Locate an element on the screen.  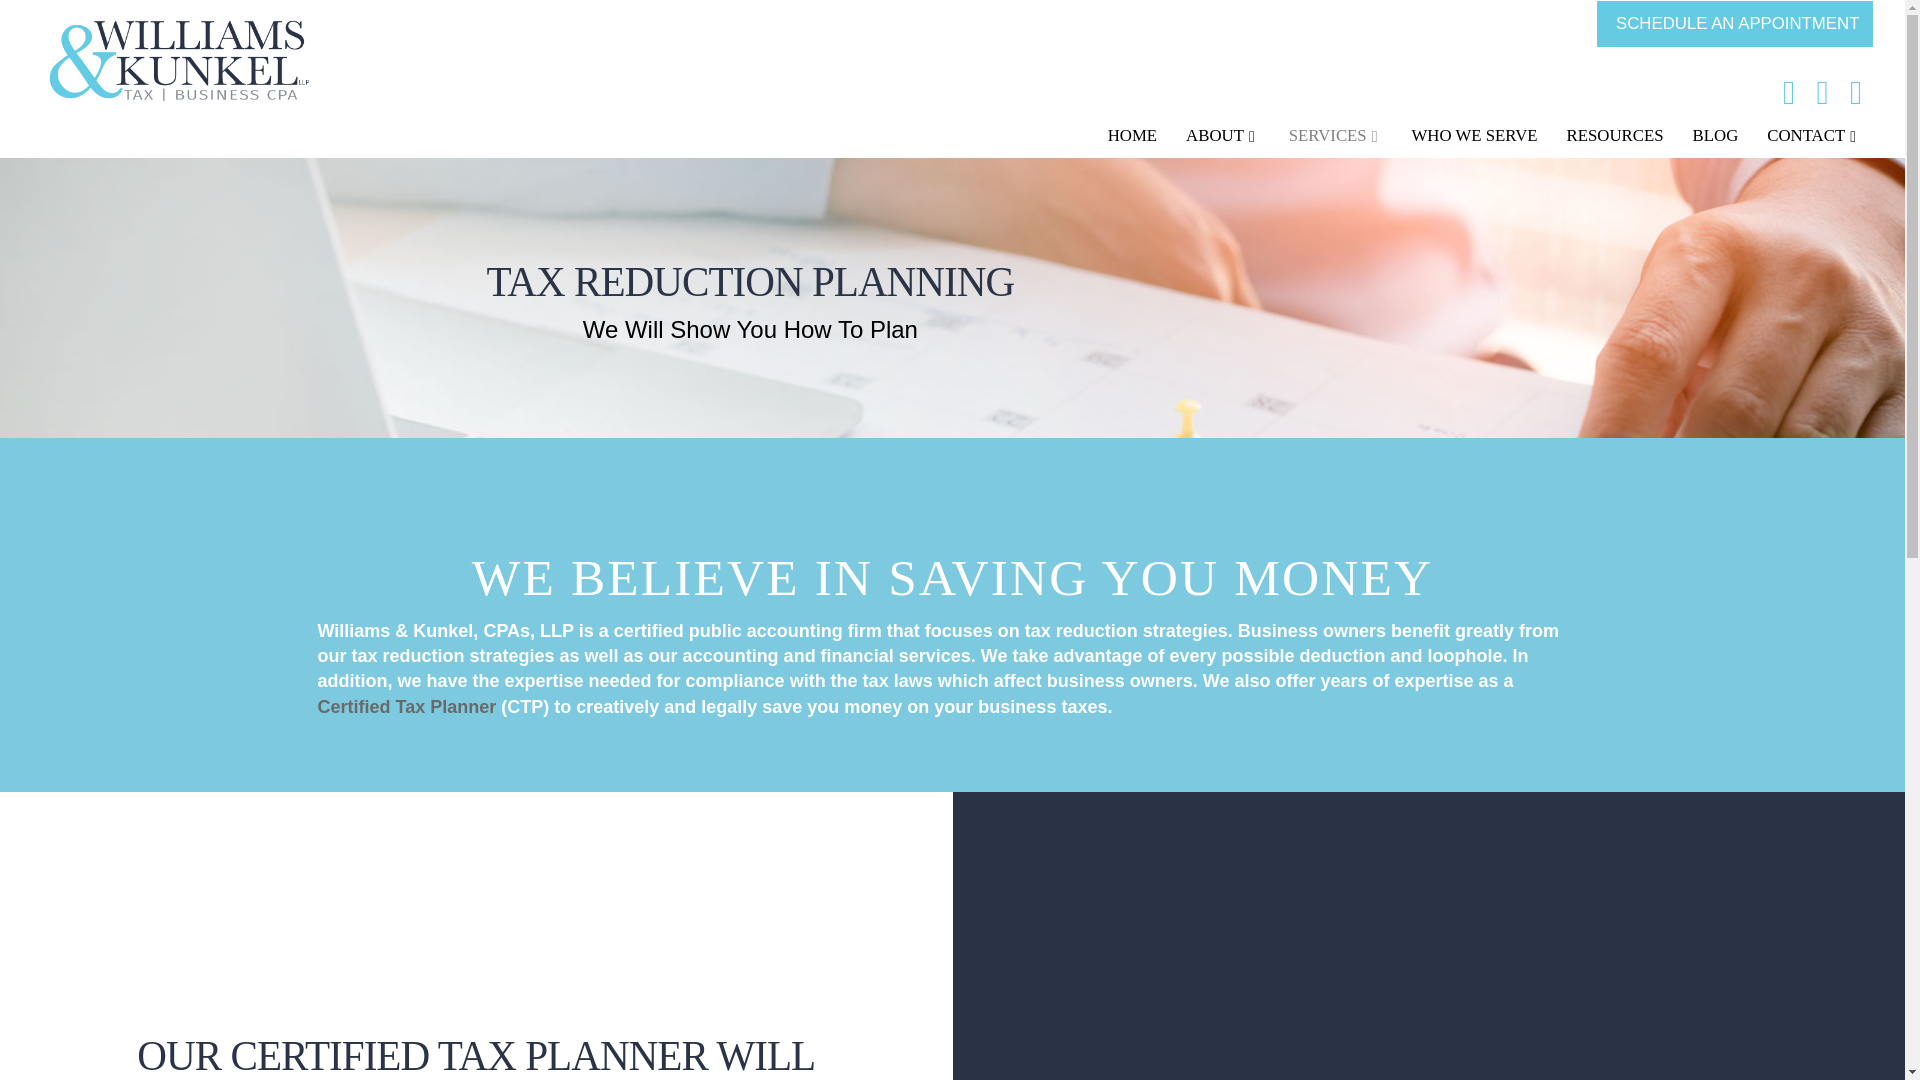
BLOG is located at coordinates (1714, 136).